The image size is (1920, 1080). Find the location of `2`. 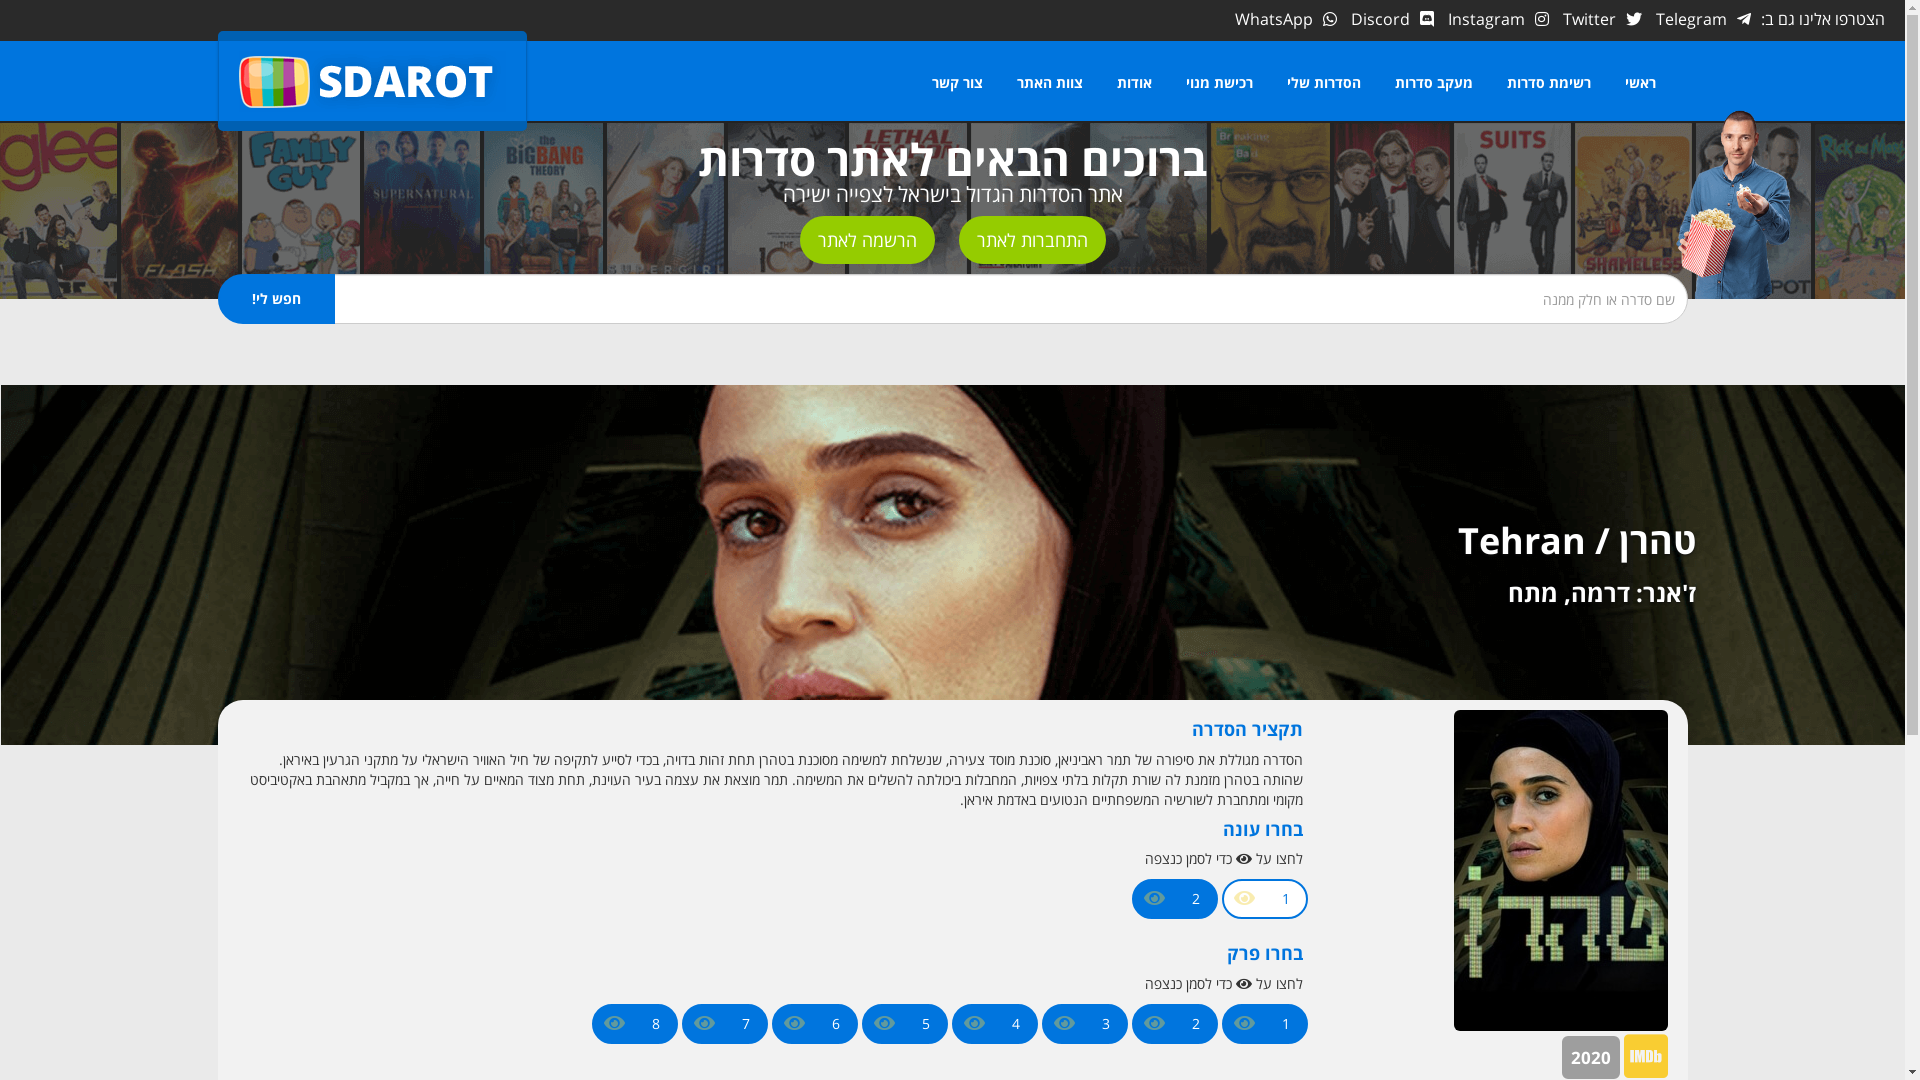

2 is located at coordinates (1196, 899).